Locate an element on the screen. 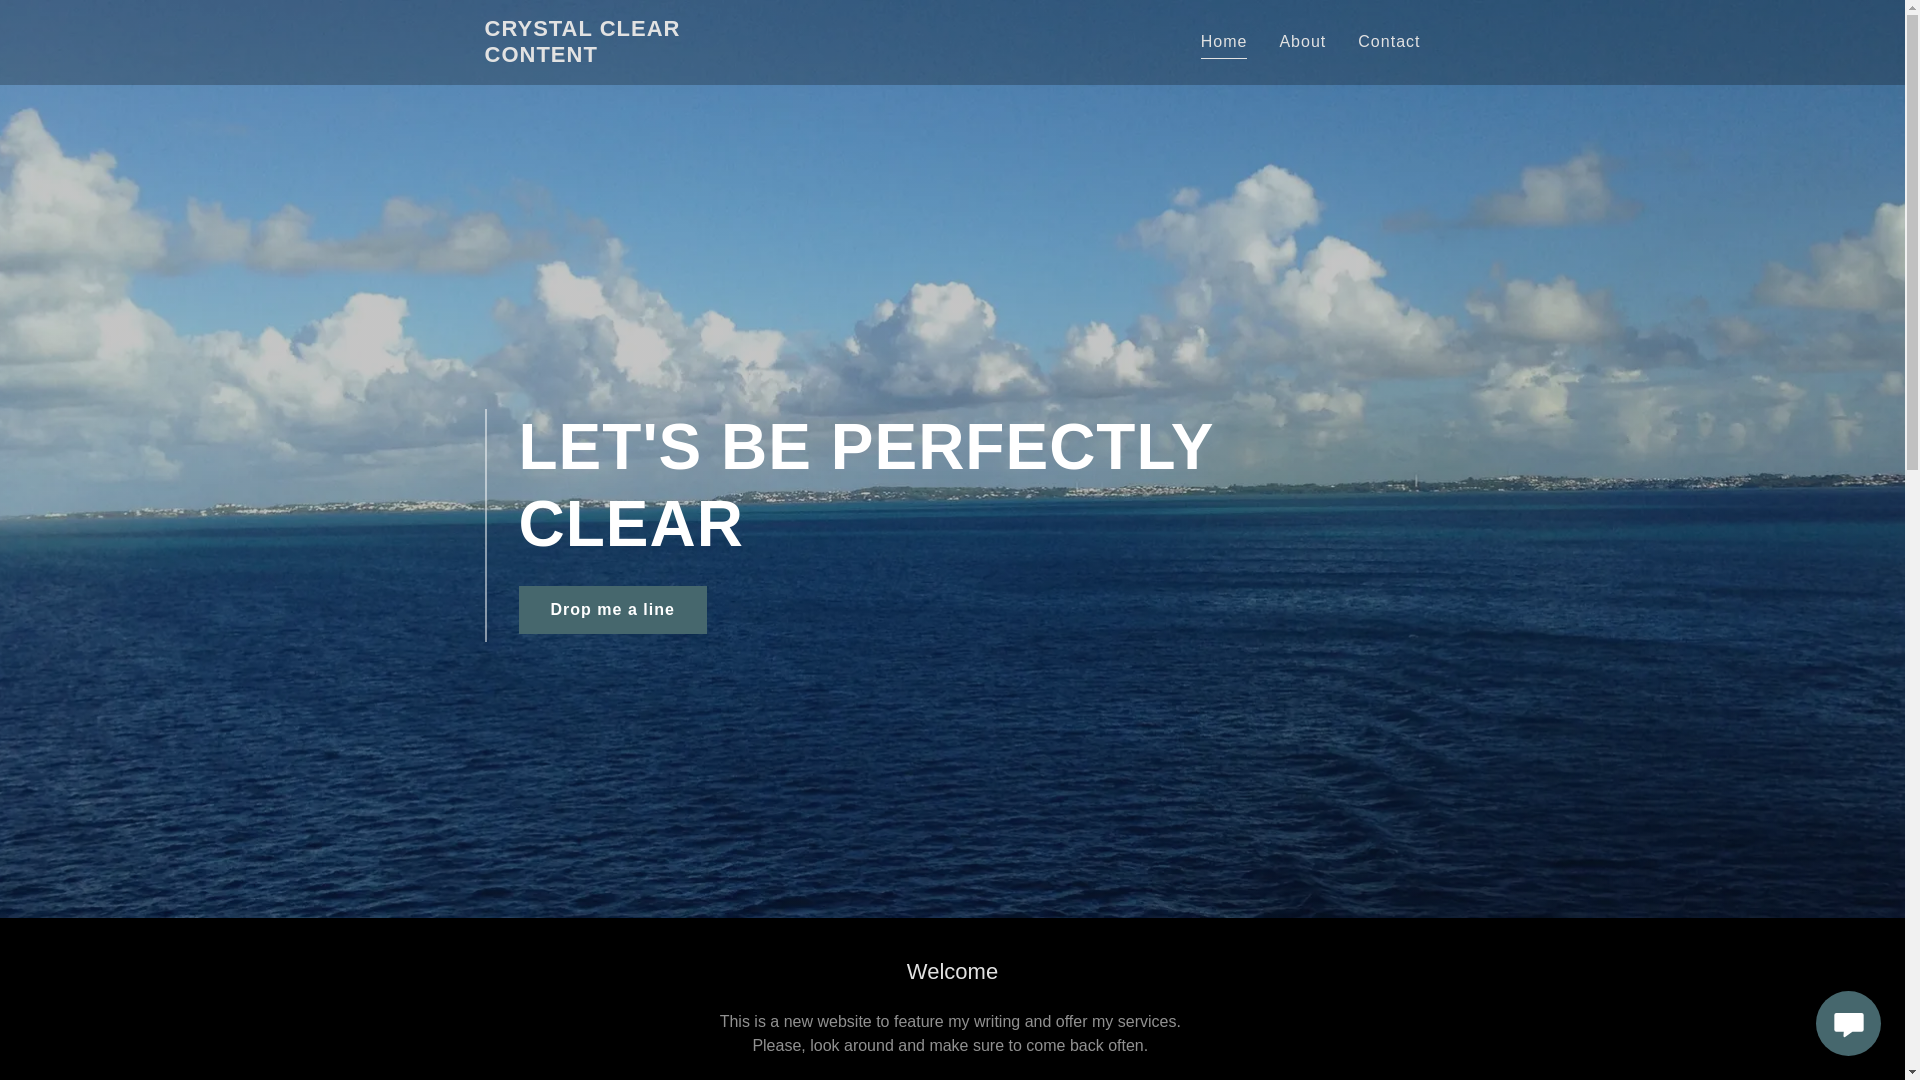 Image resolution: width=1920 pixels, height=1080 pixels. CRYSTAL CLEAR CONTENT is located at coordinates (622, 56).